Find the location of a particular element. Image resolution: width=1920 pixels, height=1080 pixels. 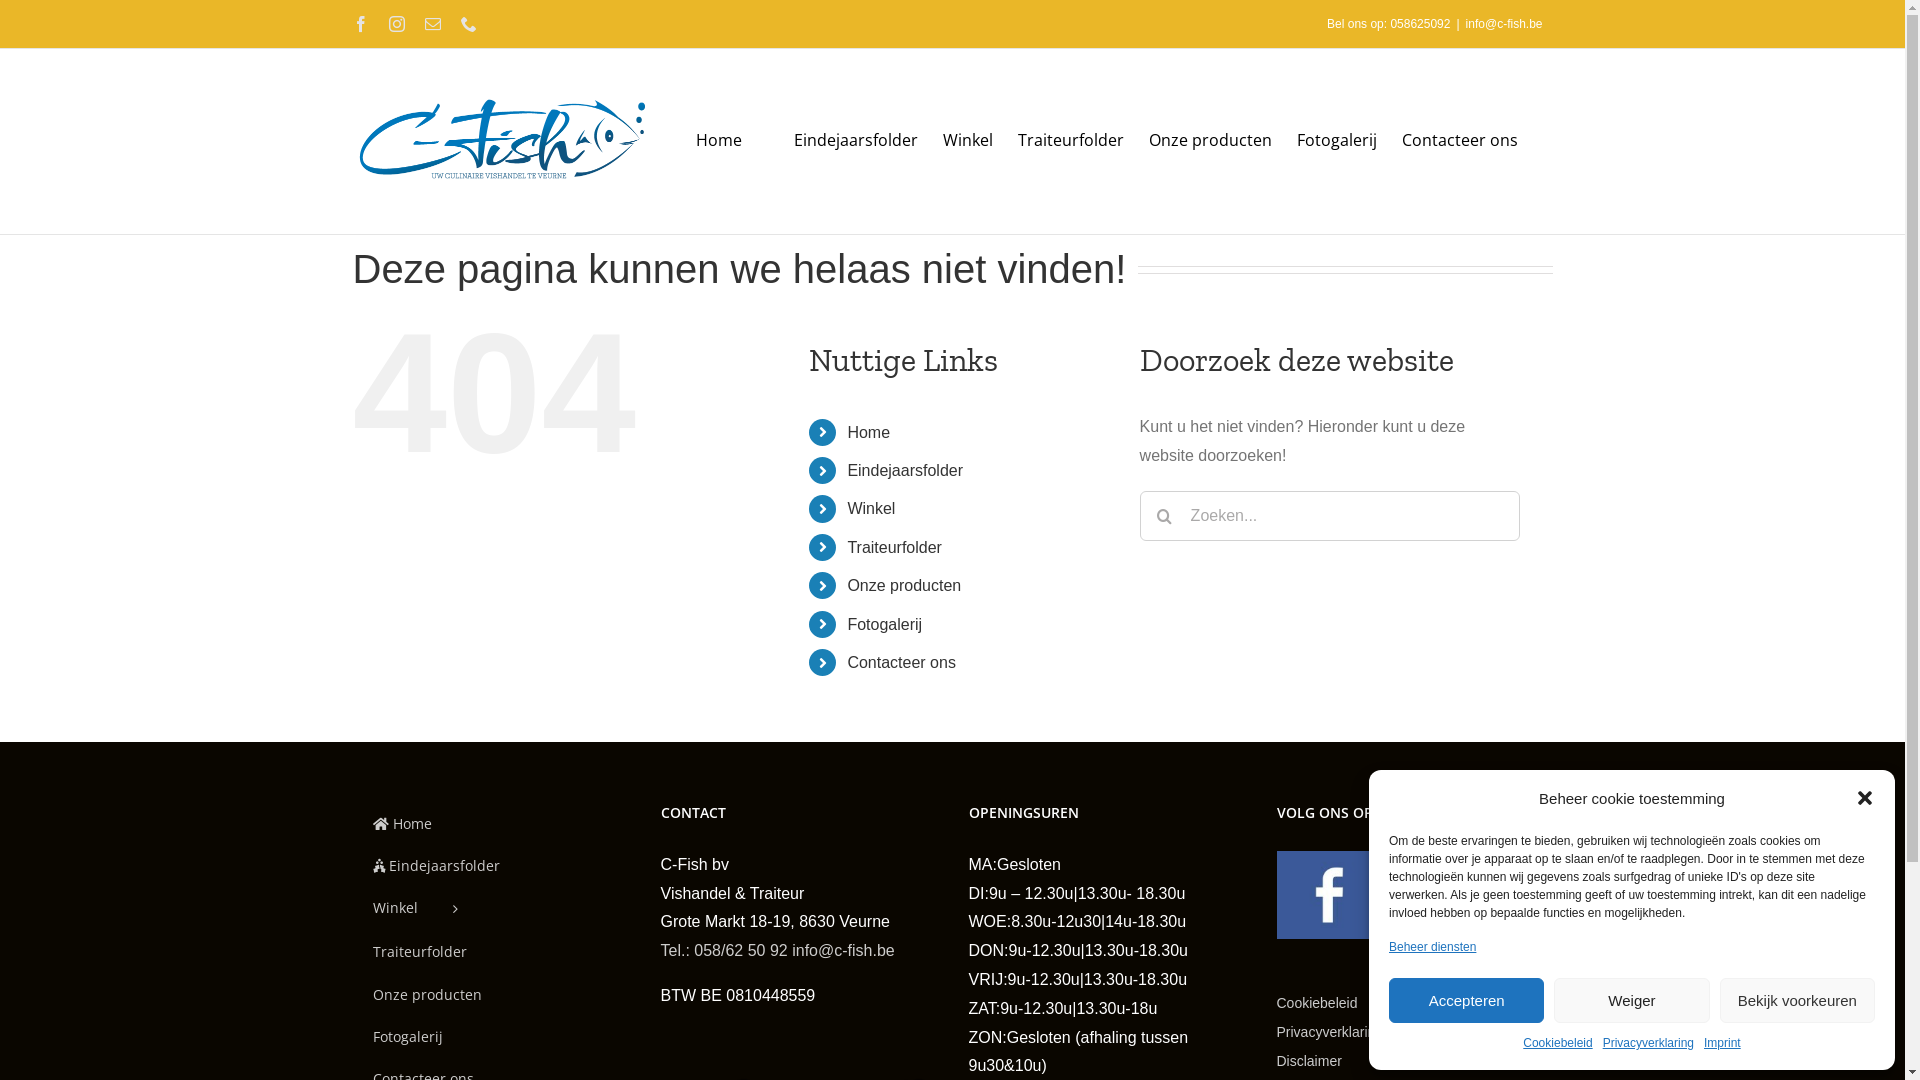

Privacyverklaring is located at coordinates (1356, 1032).